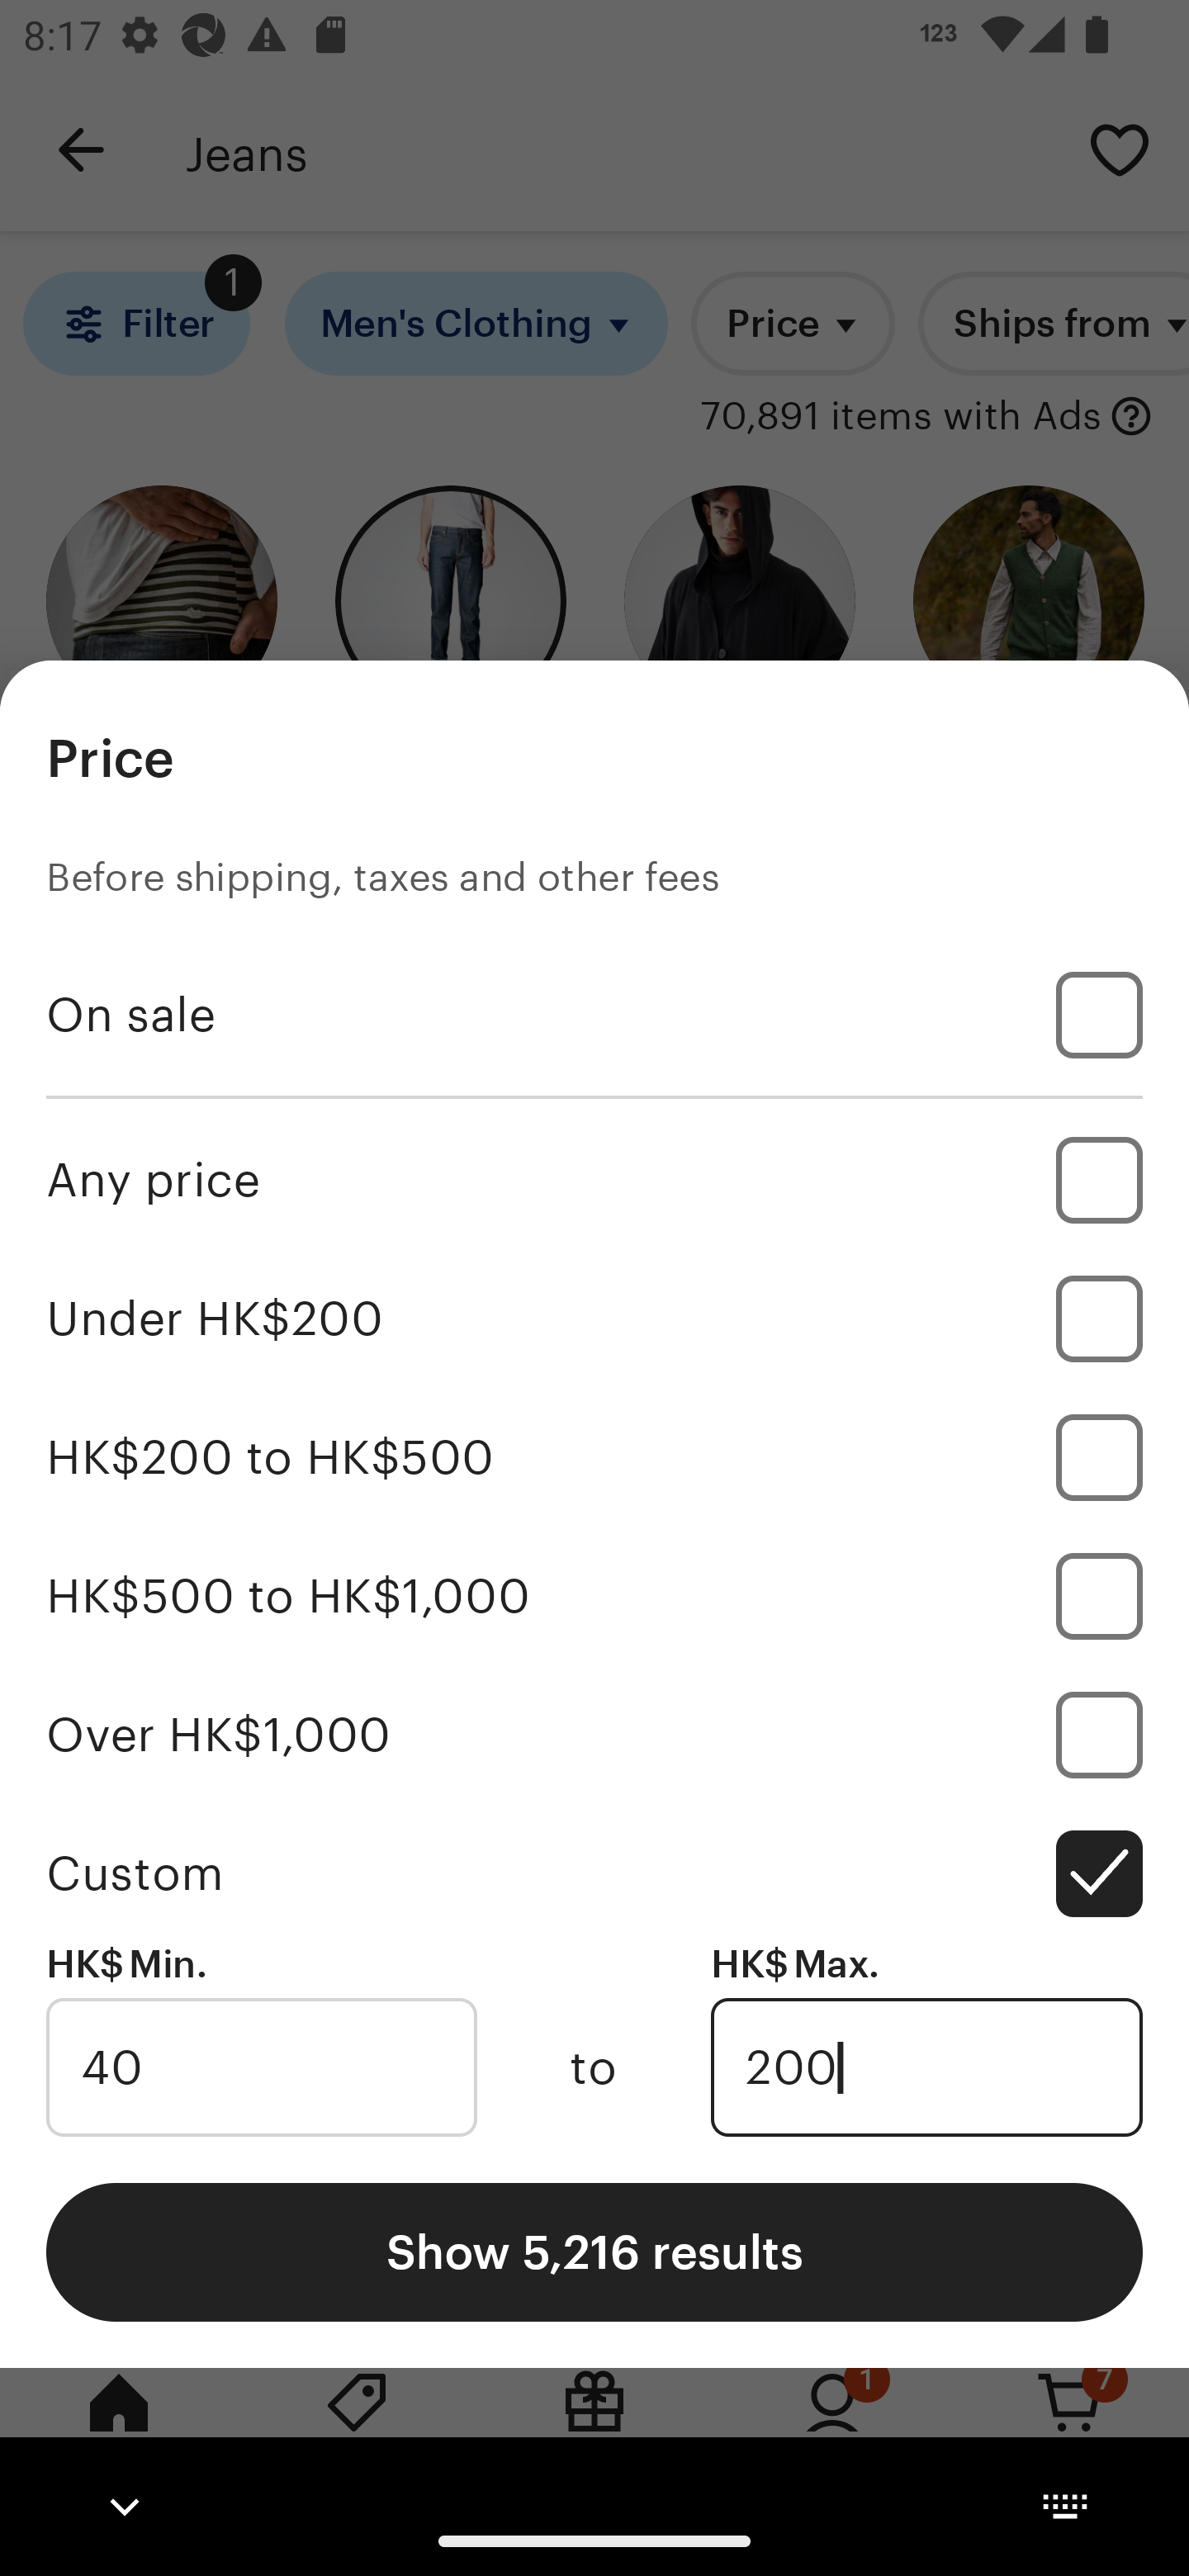  I want to click on HK$500 to HK$1,000, so click(594, 1595).